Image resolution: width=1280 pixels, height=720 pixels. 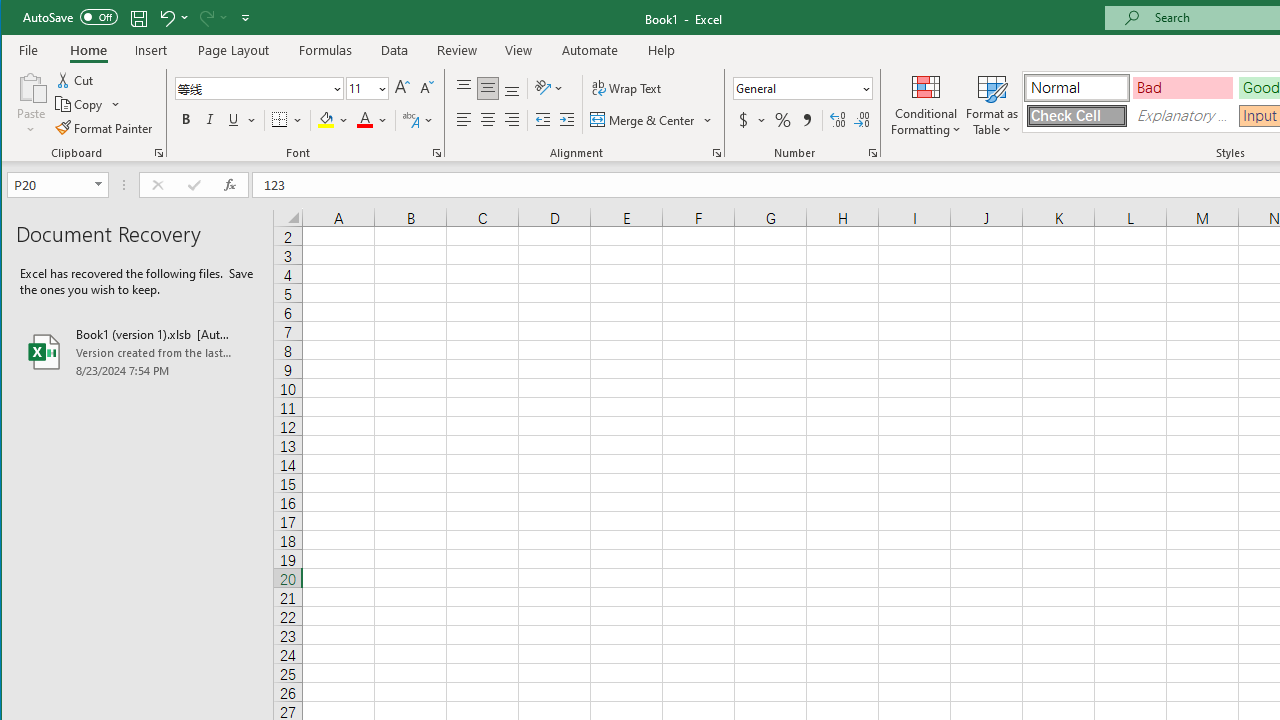 What do you see at coordinates (31, 86) in the screenshot?
I see `Paste` at bounding box center [31, 86].